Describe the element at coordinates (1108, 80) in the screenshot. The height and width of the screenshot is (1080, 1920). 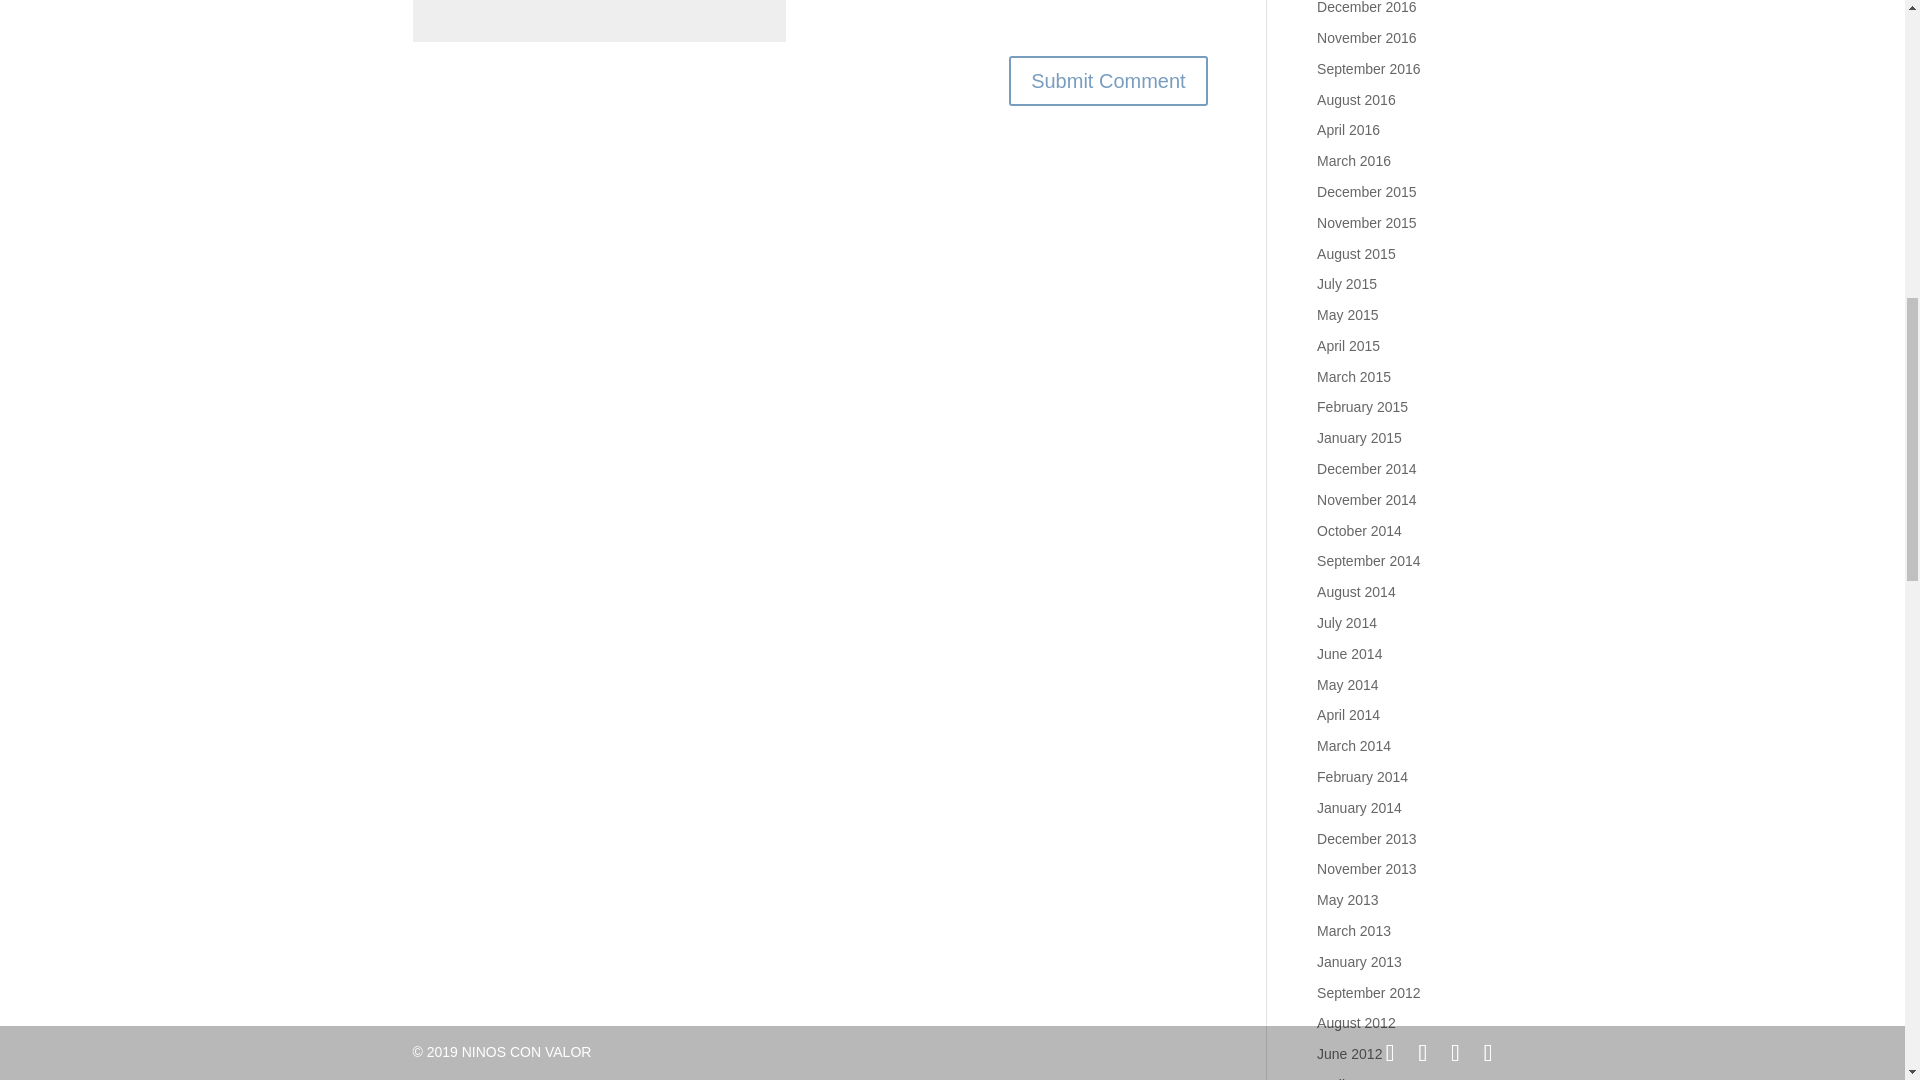
I see `Submit Comment` at that location.